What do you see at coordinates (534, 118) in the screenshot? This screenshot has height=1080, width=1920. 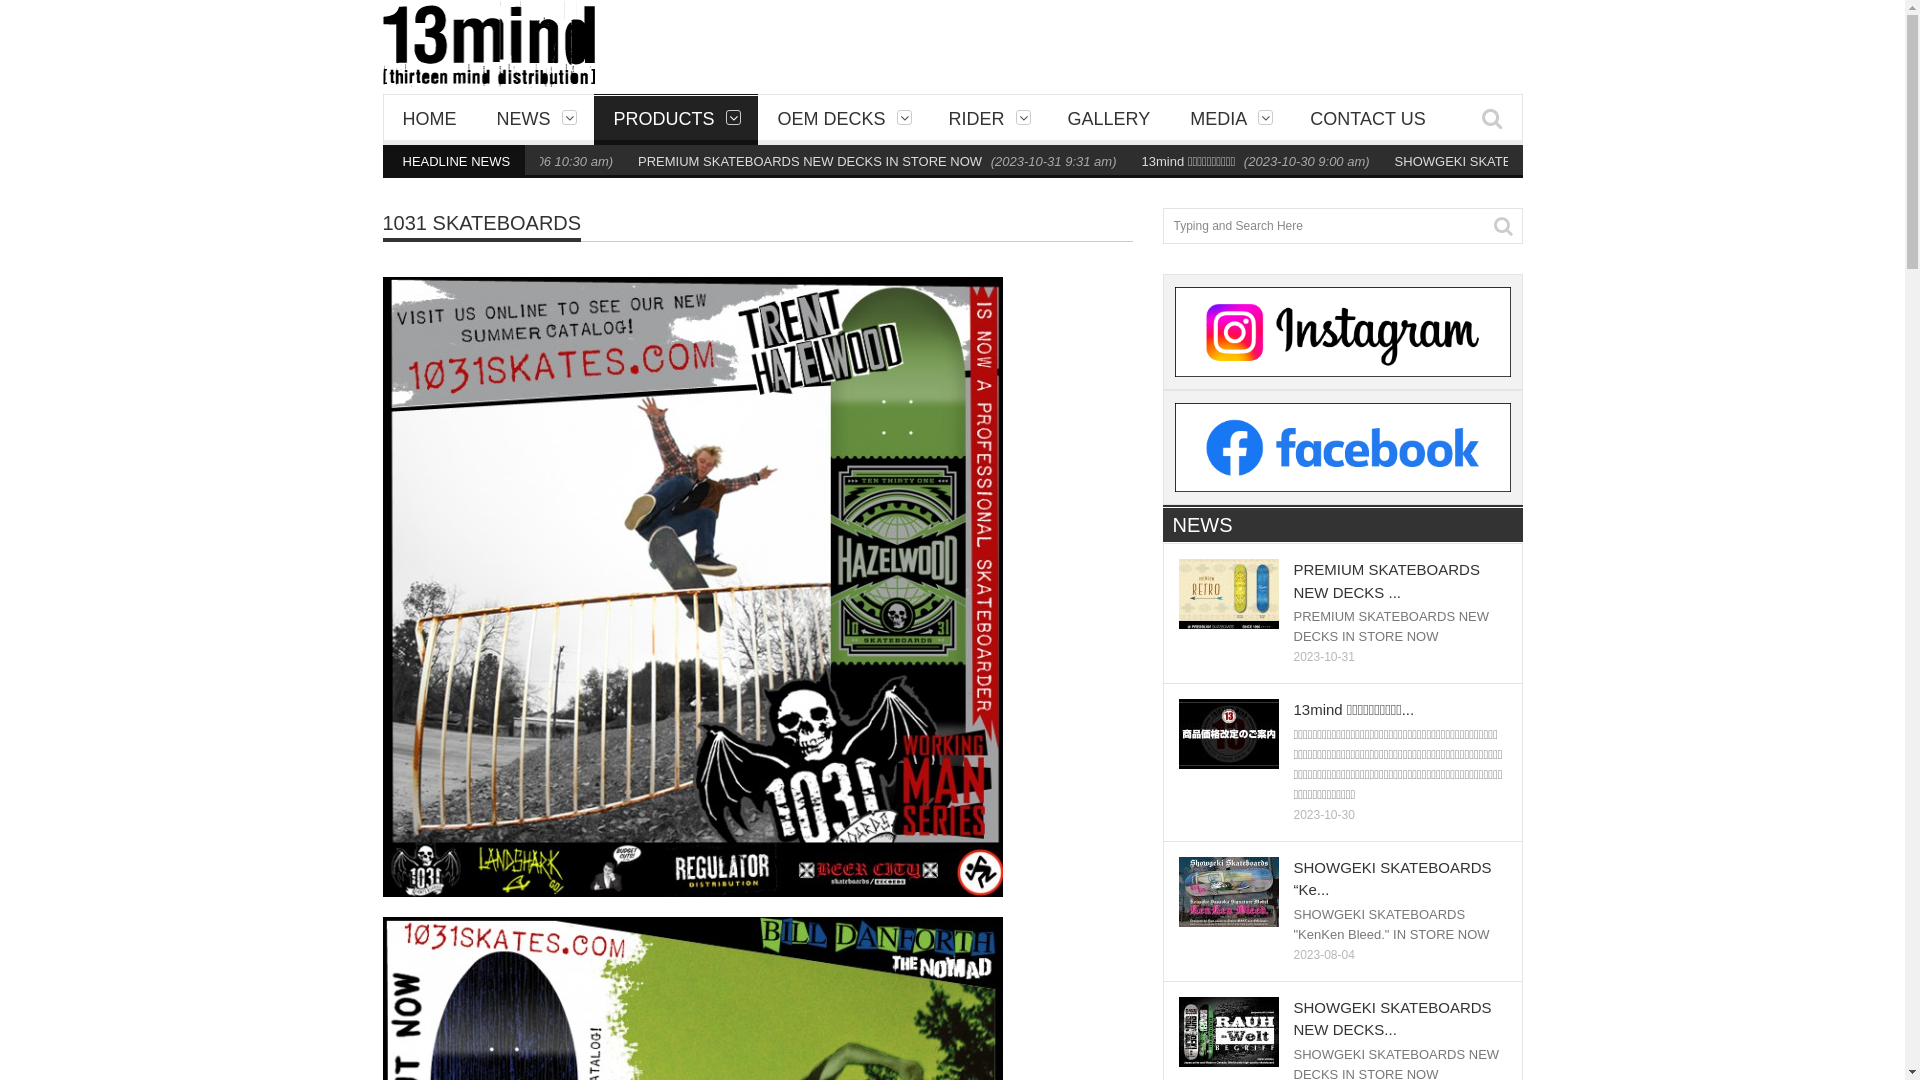 I see `NEWS` at bounding box center [534, 118].